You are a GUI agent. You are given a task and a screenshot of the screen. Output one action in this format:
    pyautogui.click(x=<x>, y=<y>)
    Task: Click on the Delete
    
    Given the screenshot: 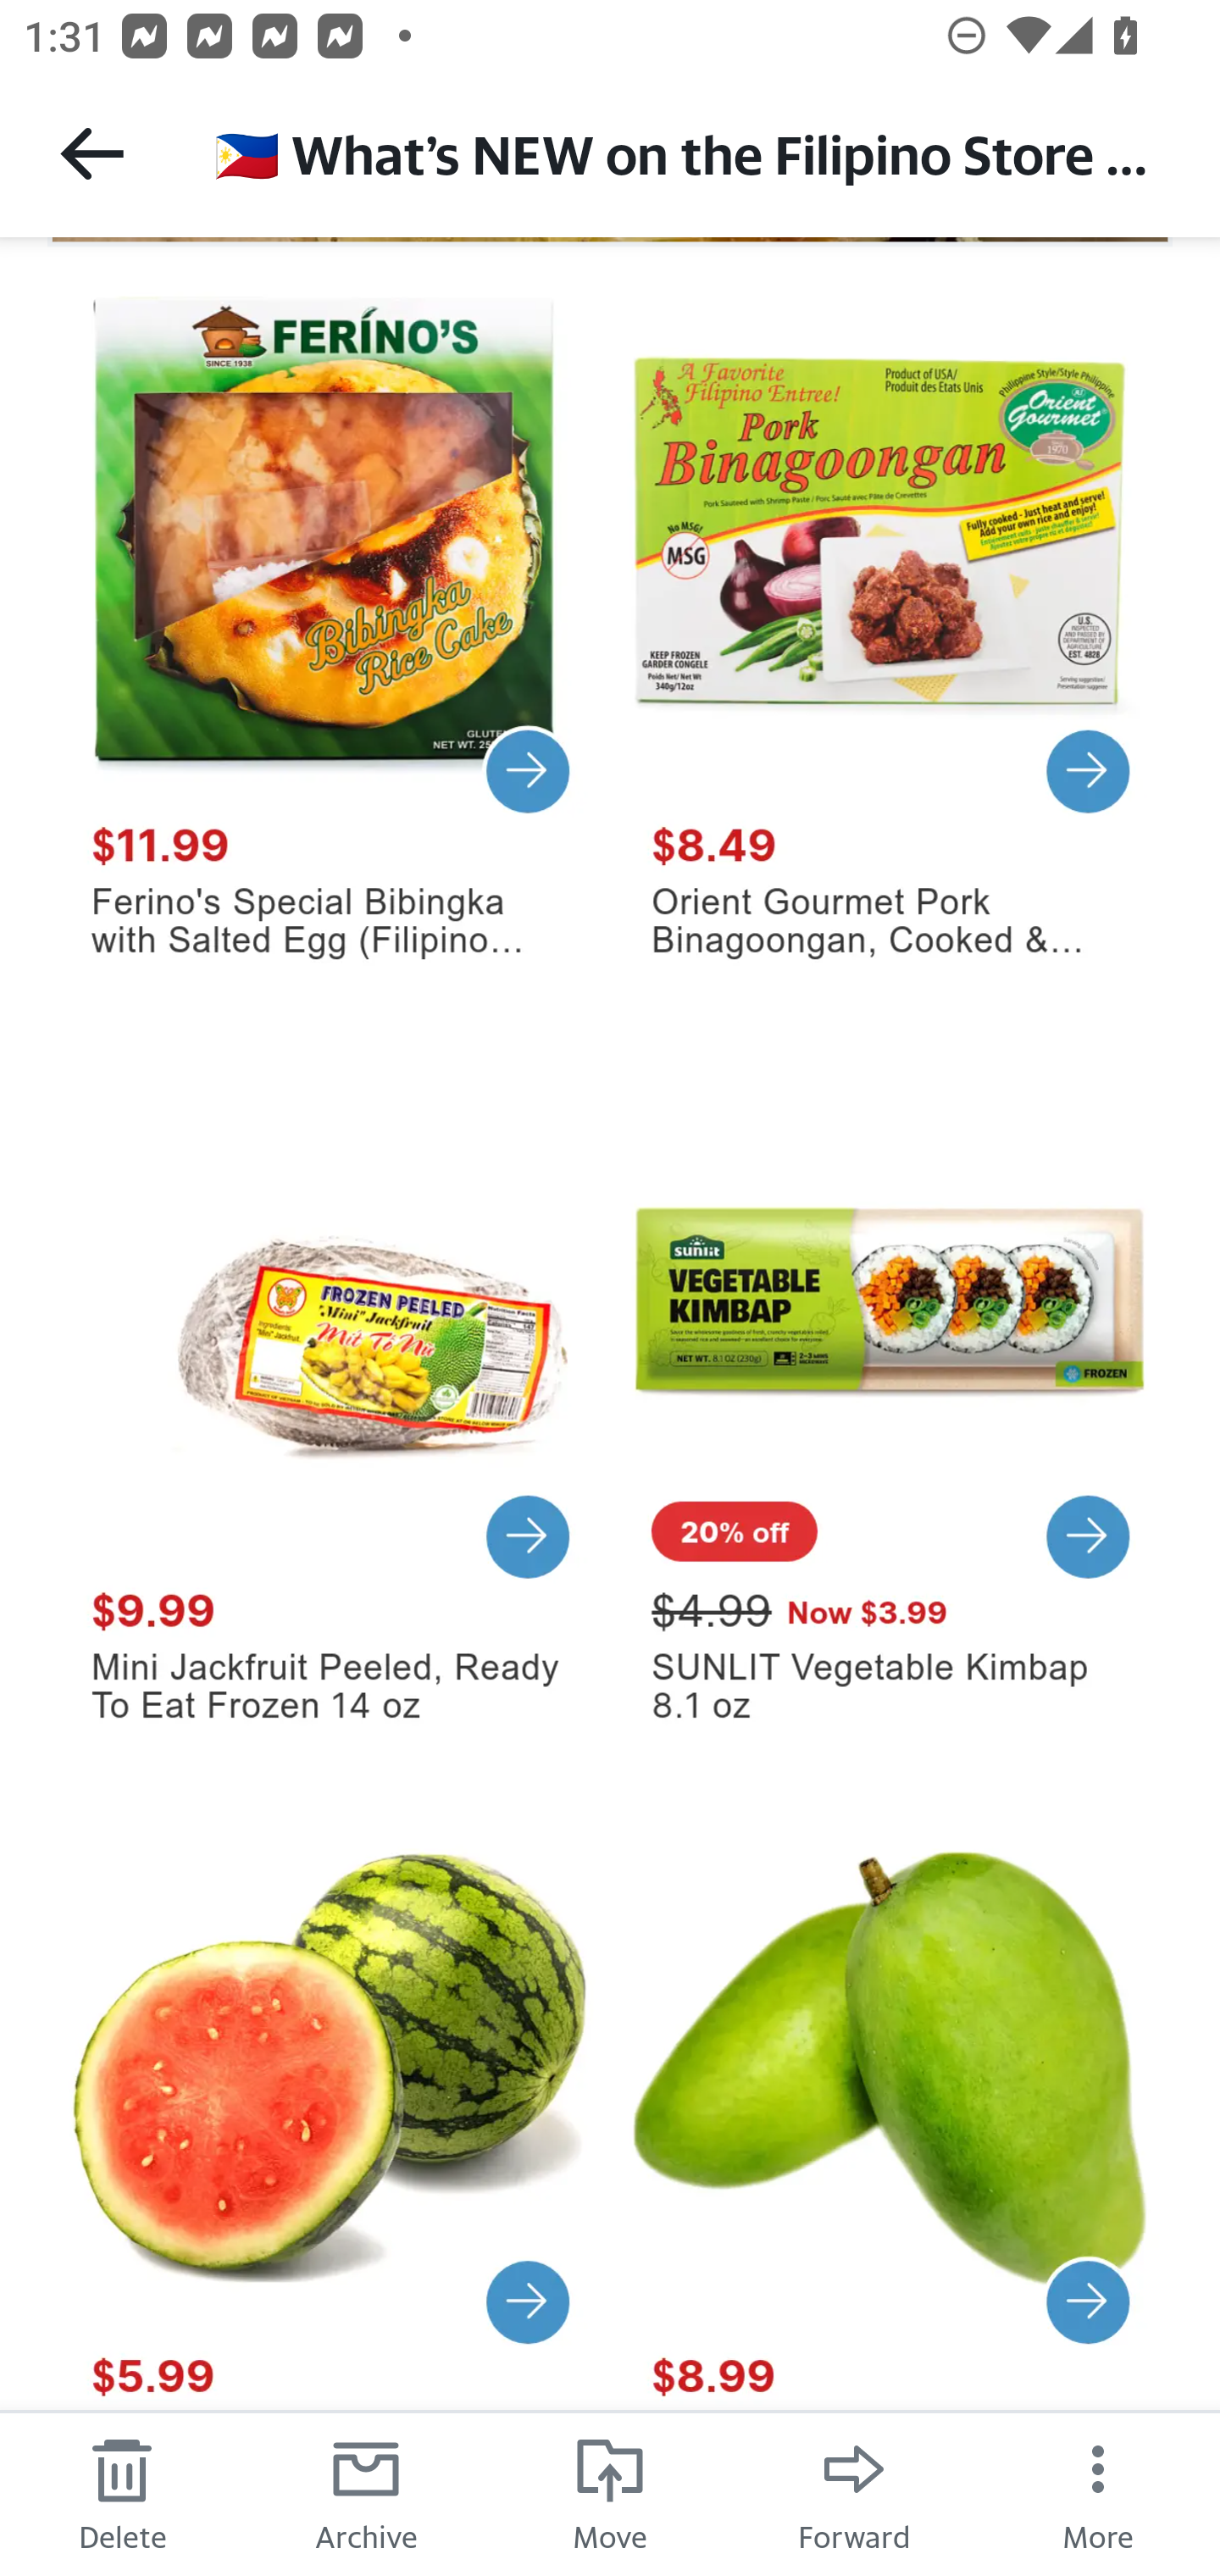 What is the action you would take?
    pyautogui.click(x=122, y=2493)
    